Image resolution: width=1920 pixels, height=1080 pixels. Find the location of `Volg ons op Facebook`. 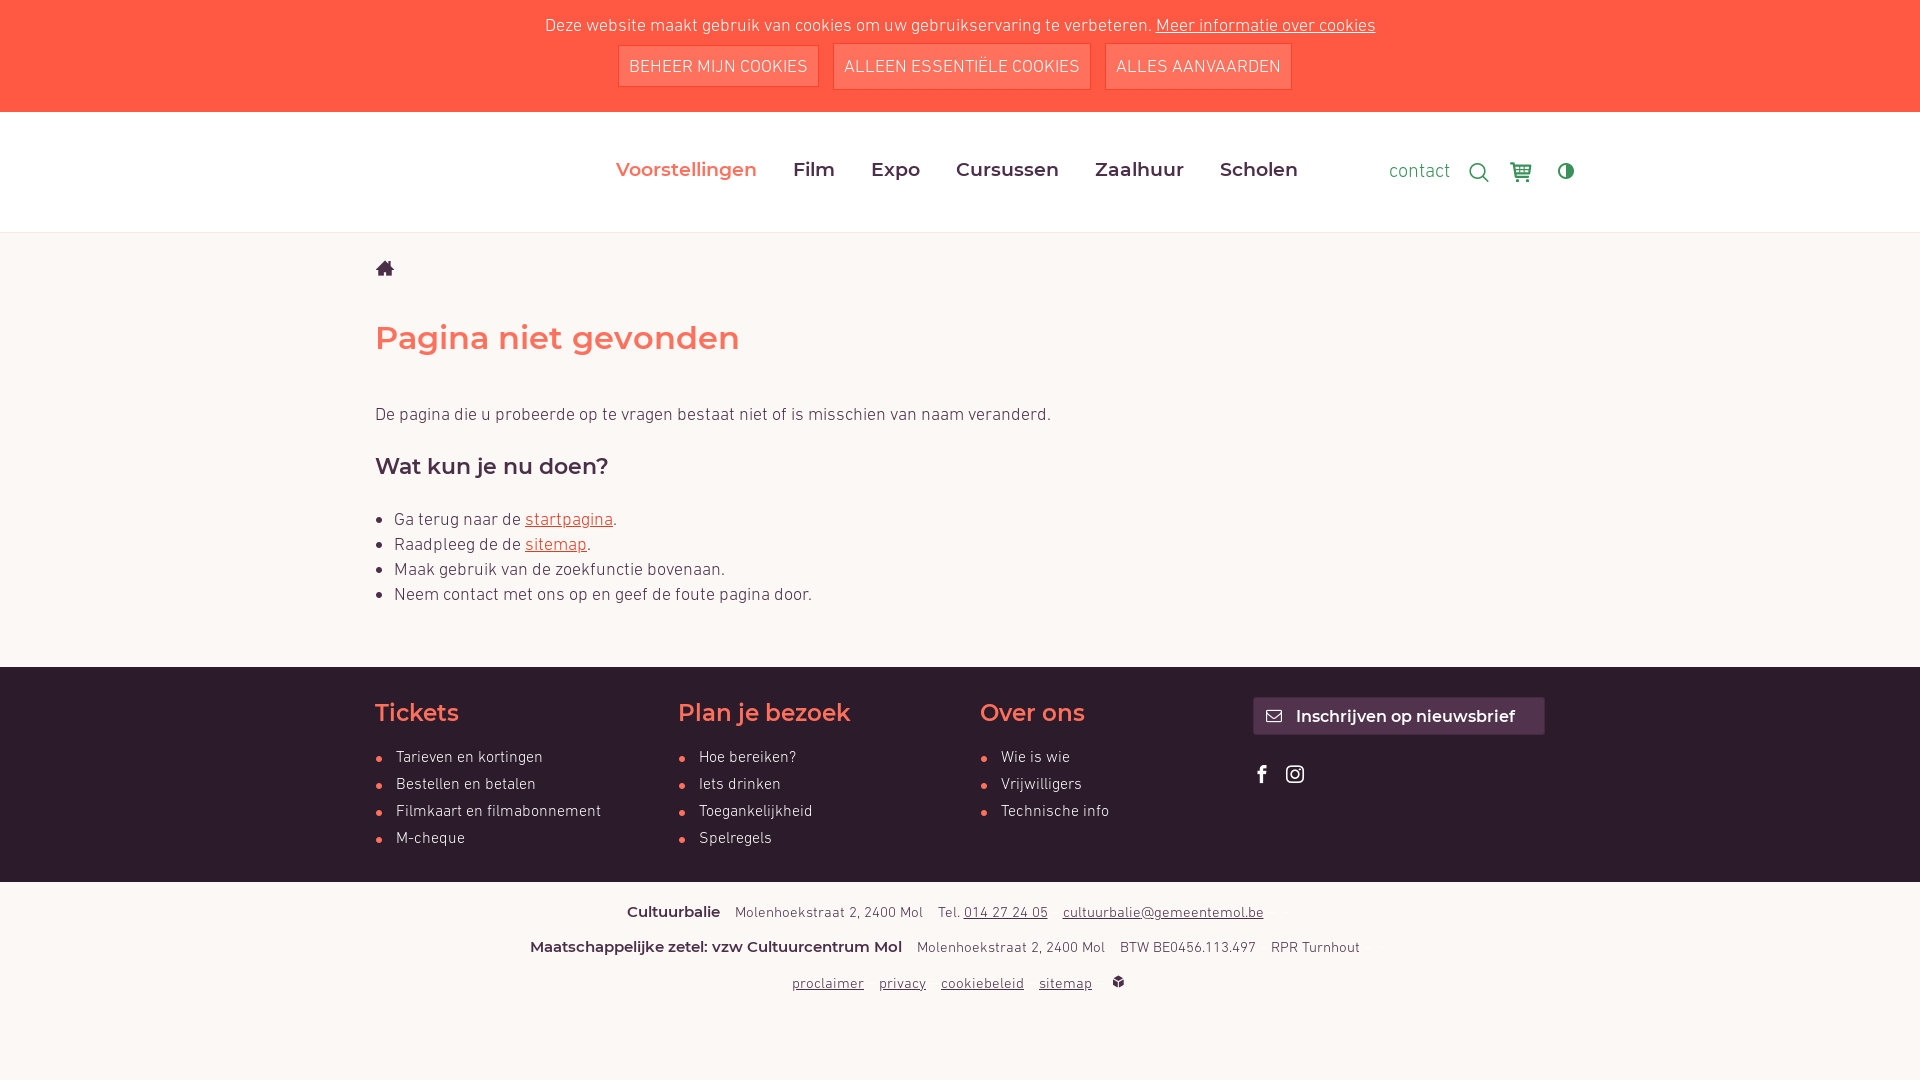

Volg ons op Facebook is located at coordinates (1261, 776).